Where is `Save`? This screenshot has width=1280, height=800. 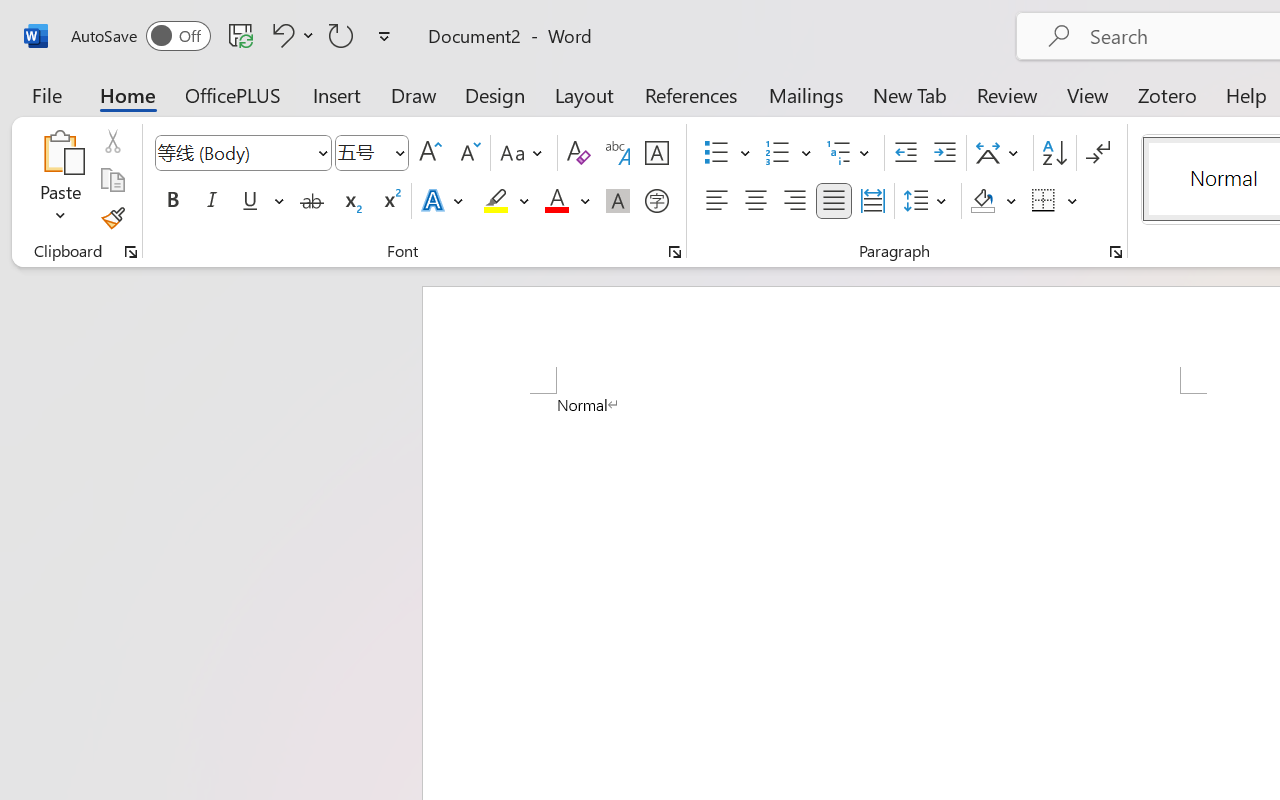 Save is located at coordinates (241, 35).